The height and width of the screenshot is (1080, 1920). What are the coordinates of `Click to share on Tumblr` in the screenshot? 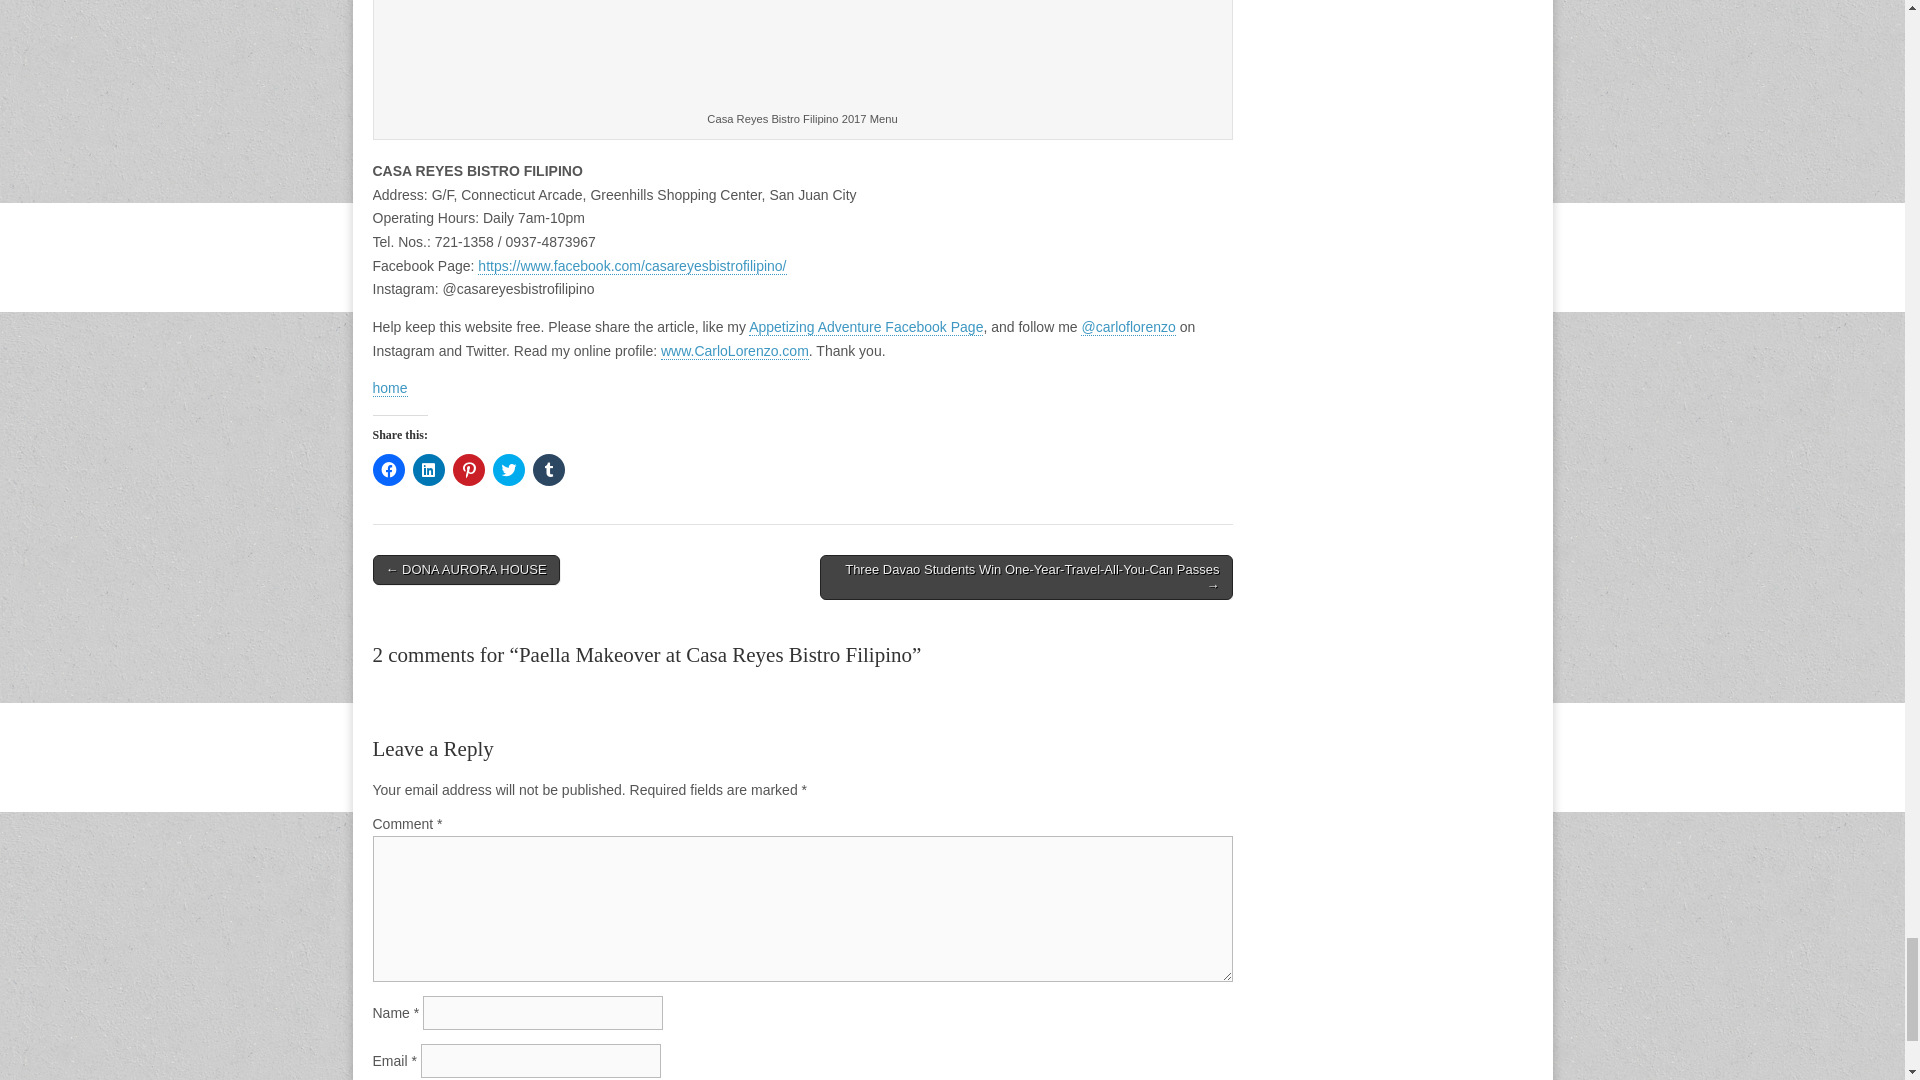 It's located at (548, 470).